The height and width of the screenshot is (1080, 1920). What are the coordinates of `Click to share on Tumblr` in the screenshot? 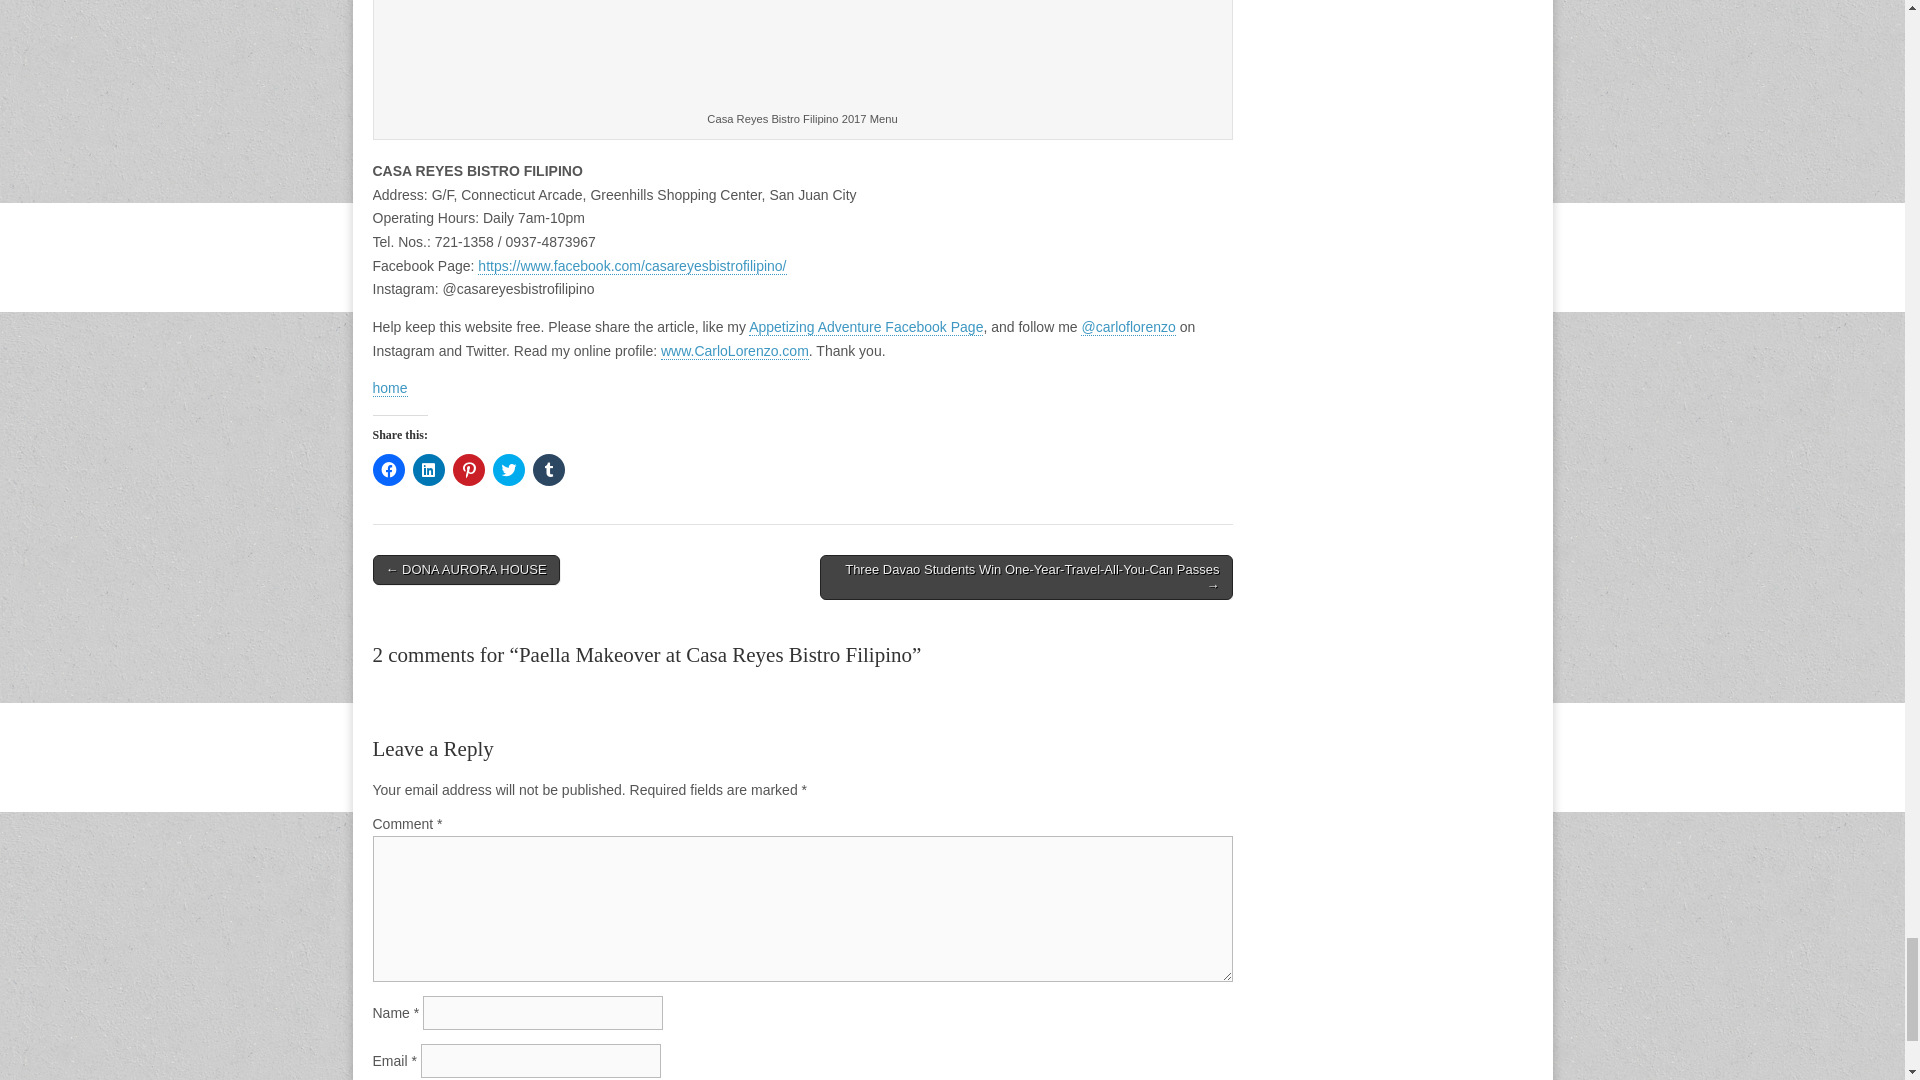 It's located at (548, 470).